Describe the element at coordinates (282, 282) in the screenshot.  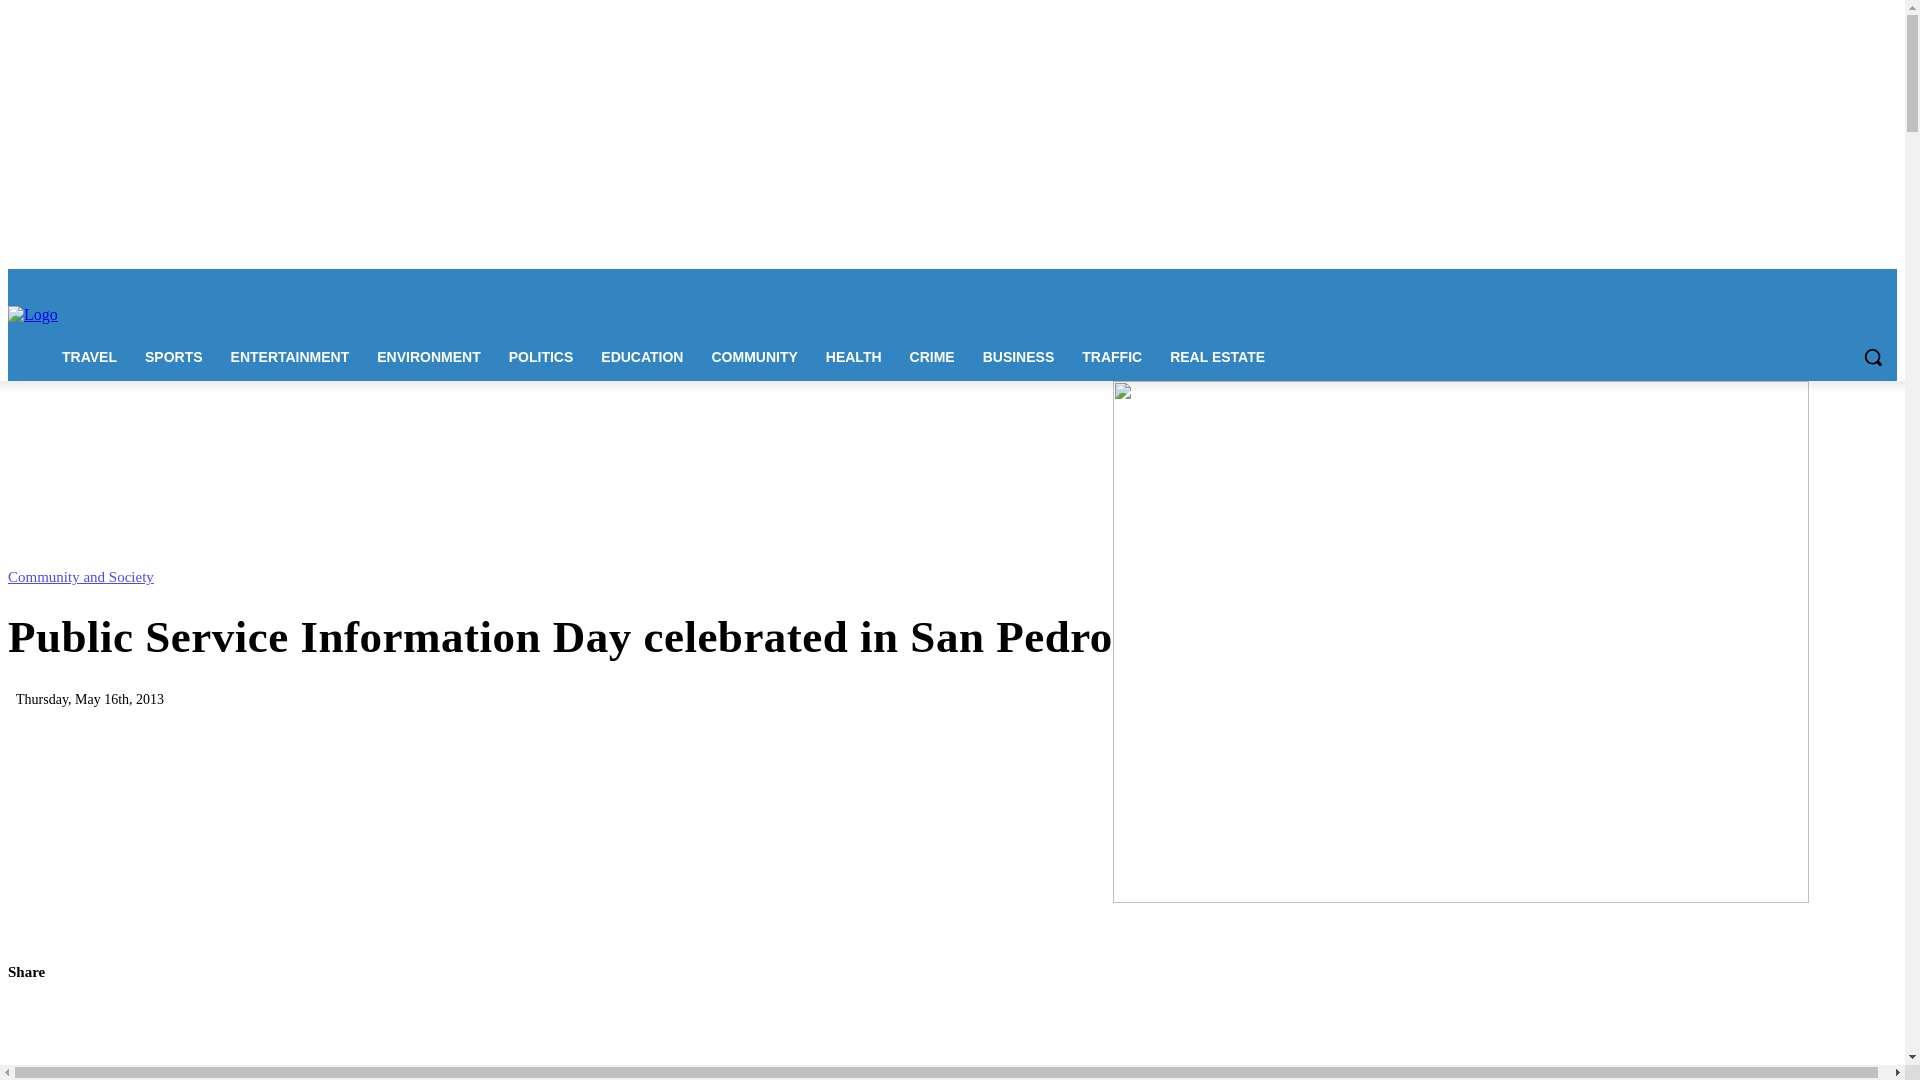
I see `Contact Us` at that location.